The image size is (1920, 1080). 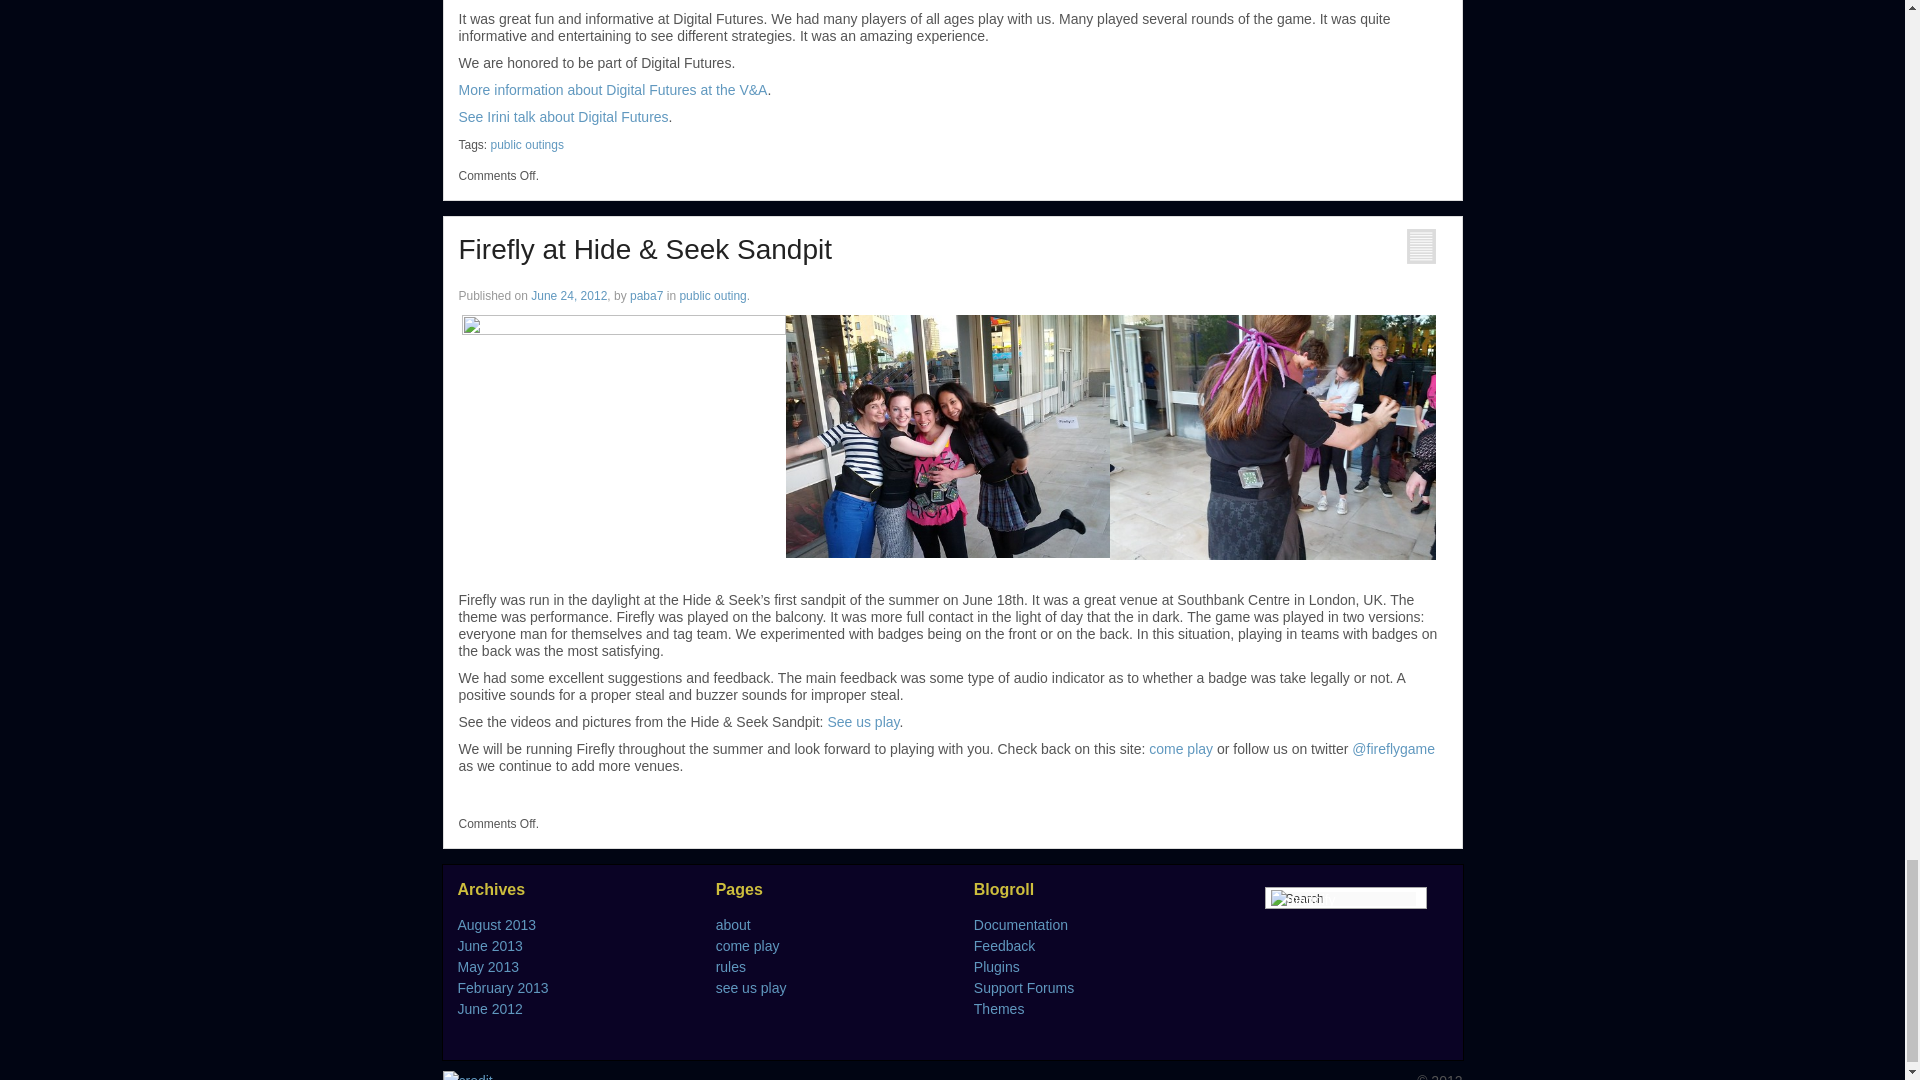 I want to click on Search, so click(x=1351, y=899).